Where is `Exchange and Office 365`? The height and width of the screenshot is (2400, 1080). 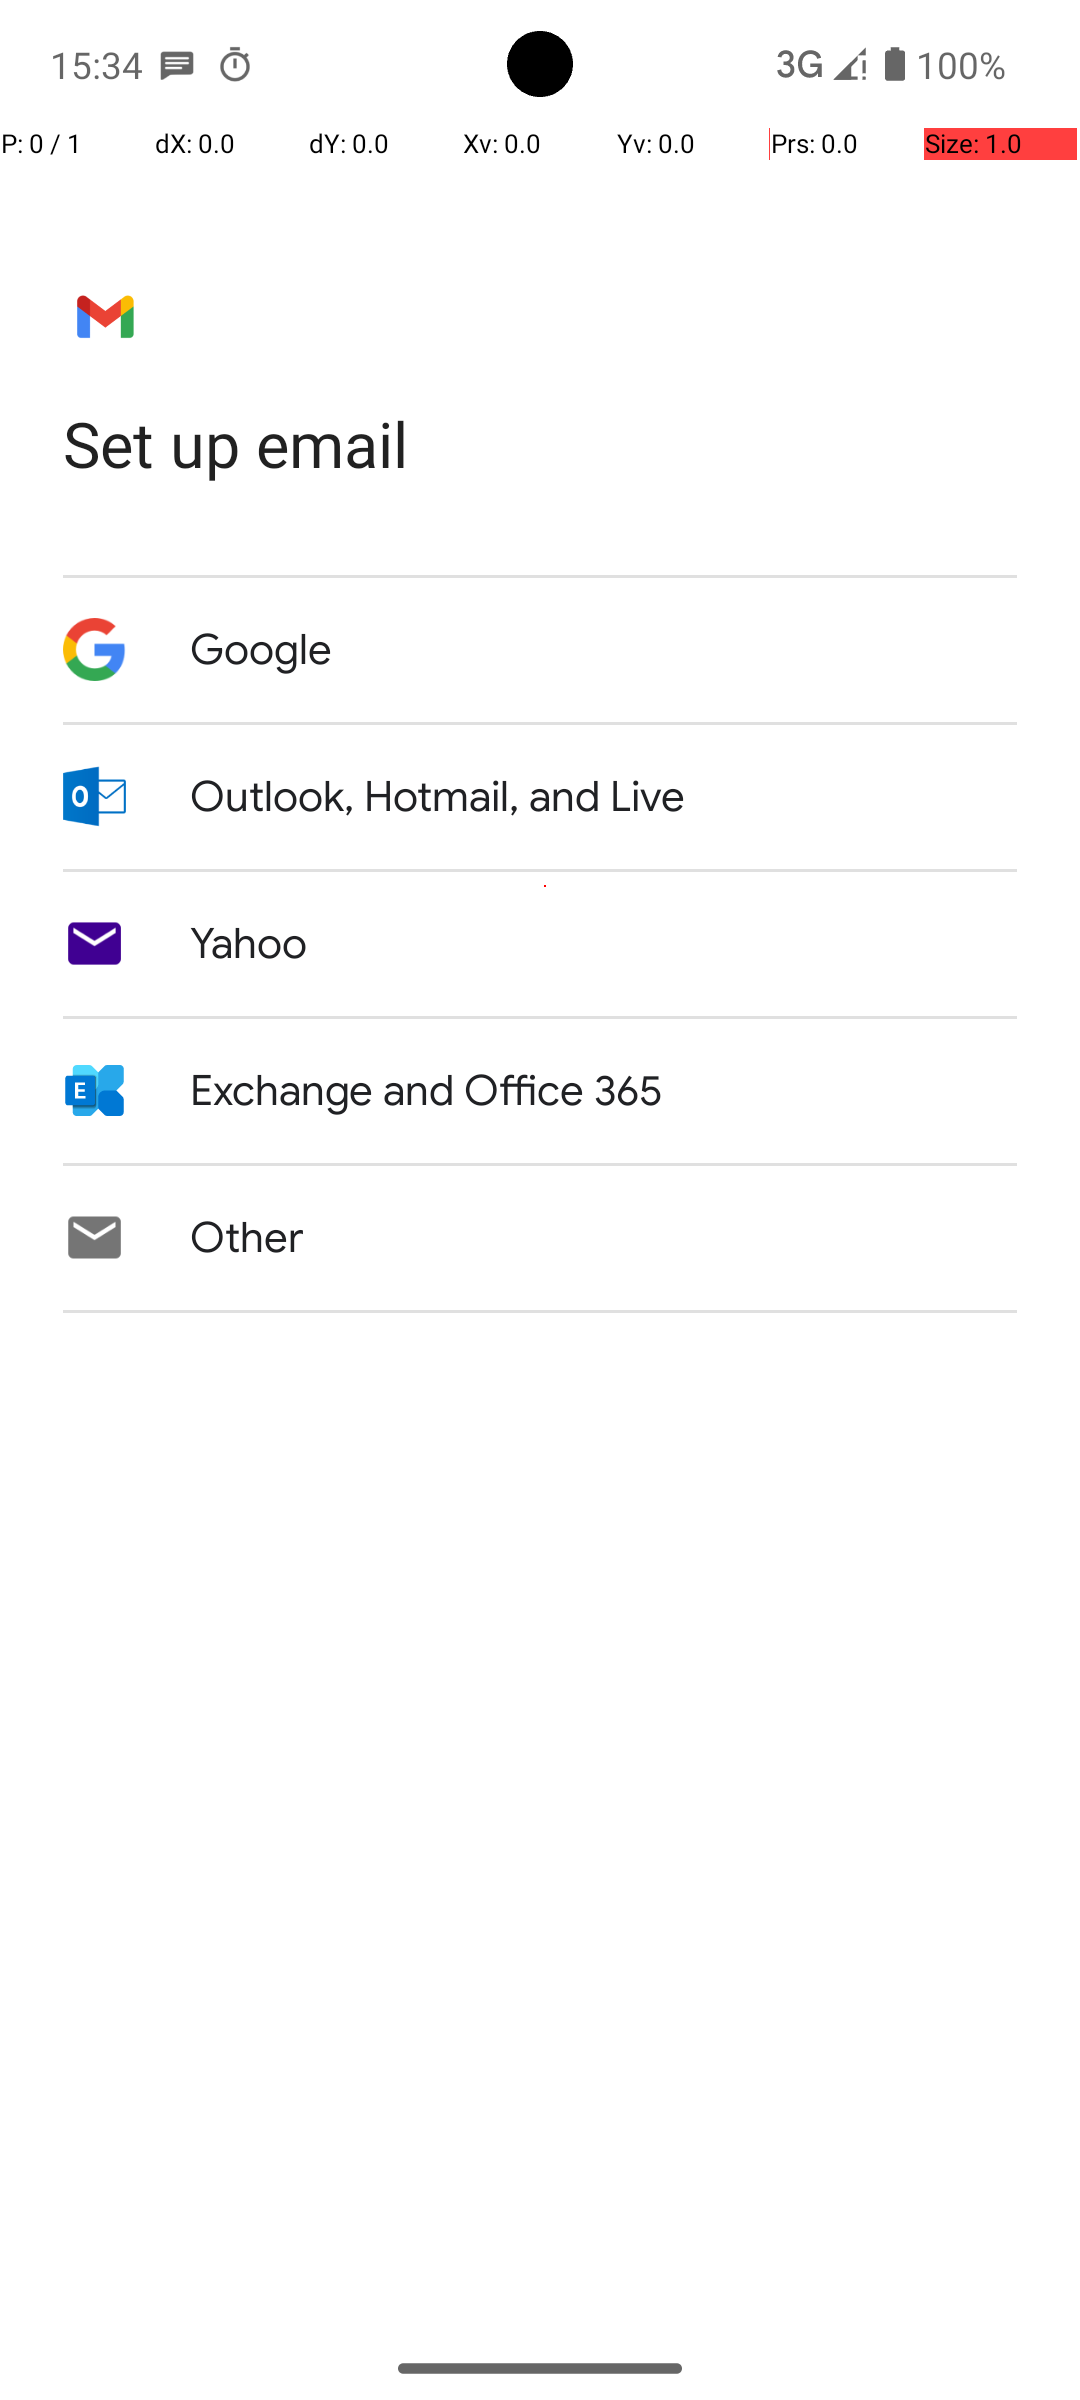
Exchange and Office 365 is located at coordinates (426, 1091).